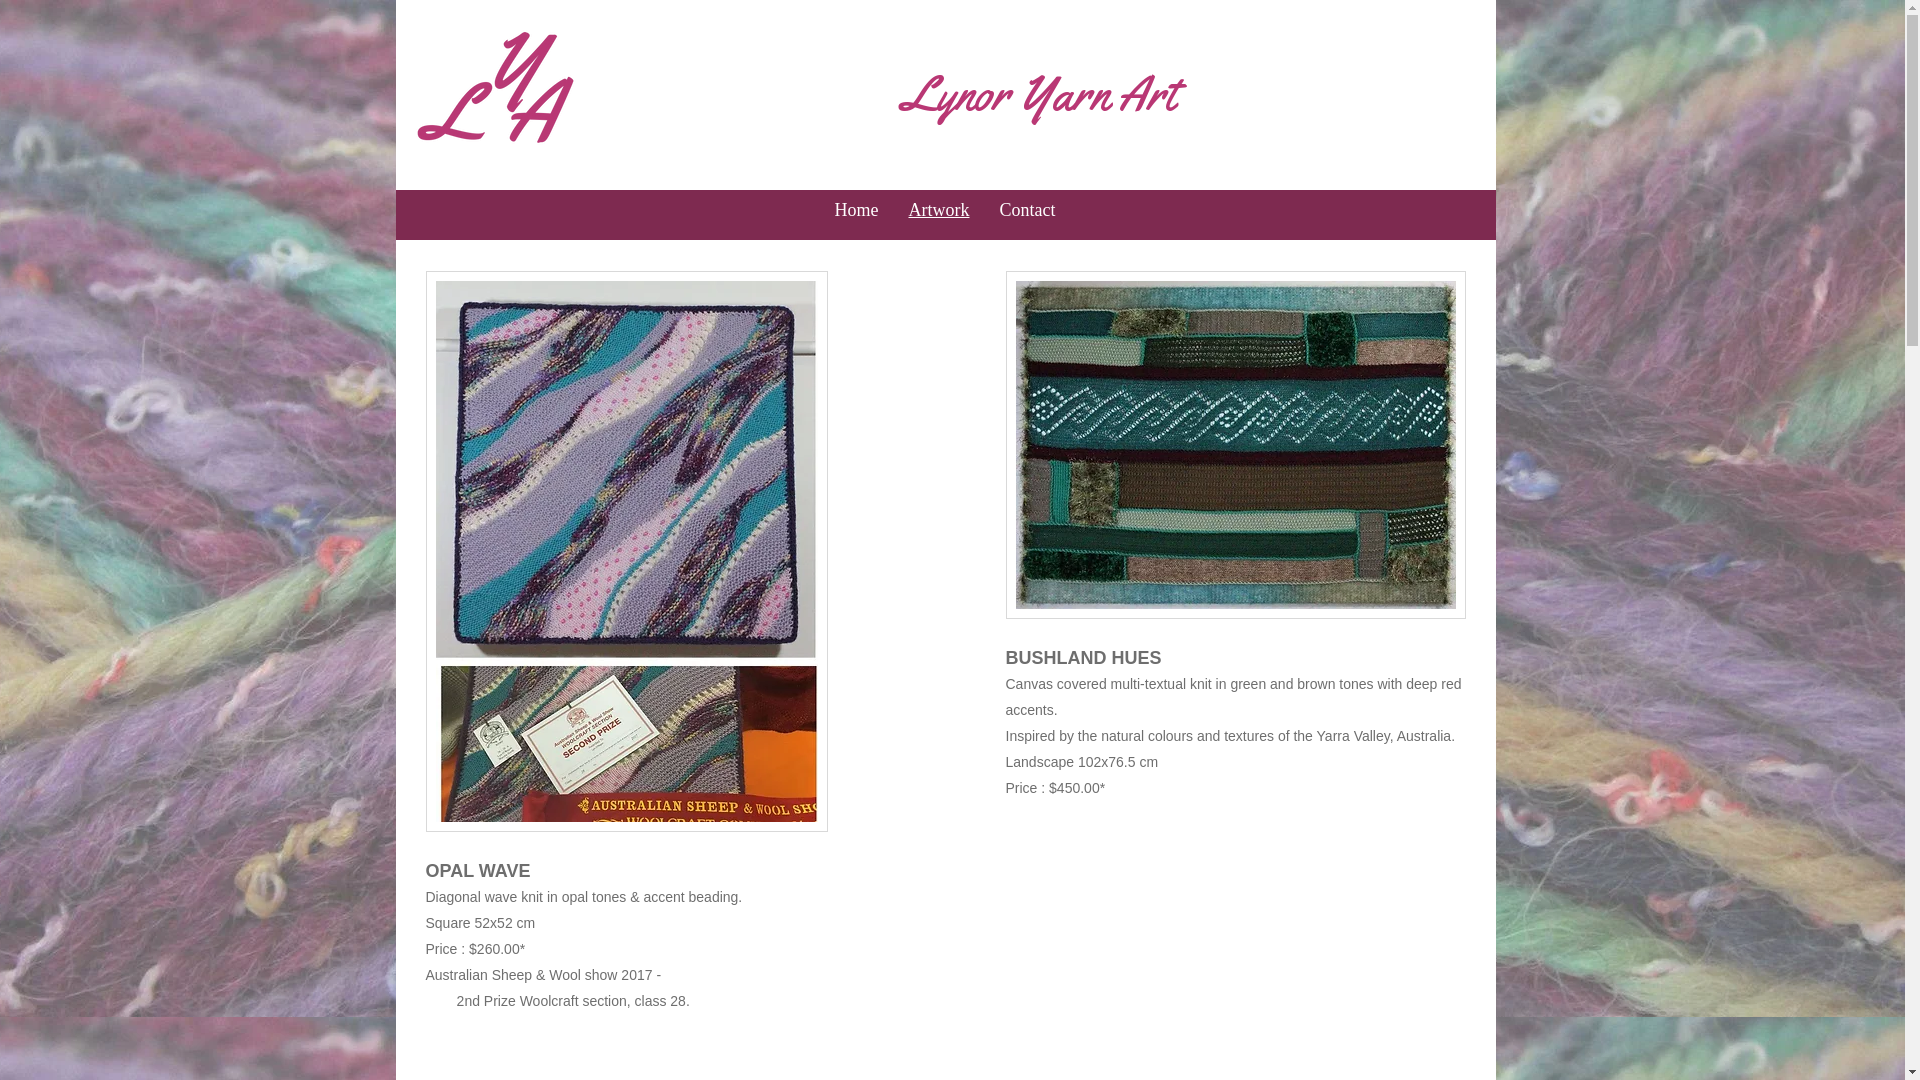  Describe the element at coordinates (940, 210) in the screenshot. I see `Artwork` at that location.